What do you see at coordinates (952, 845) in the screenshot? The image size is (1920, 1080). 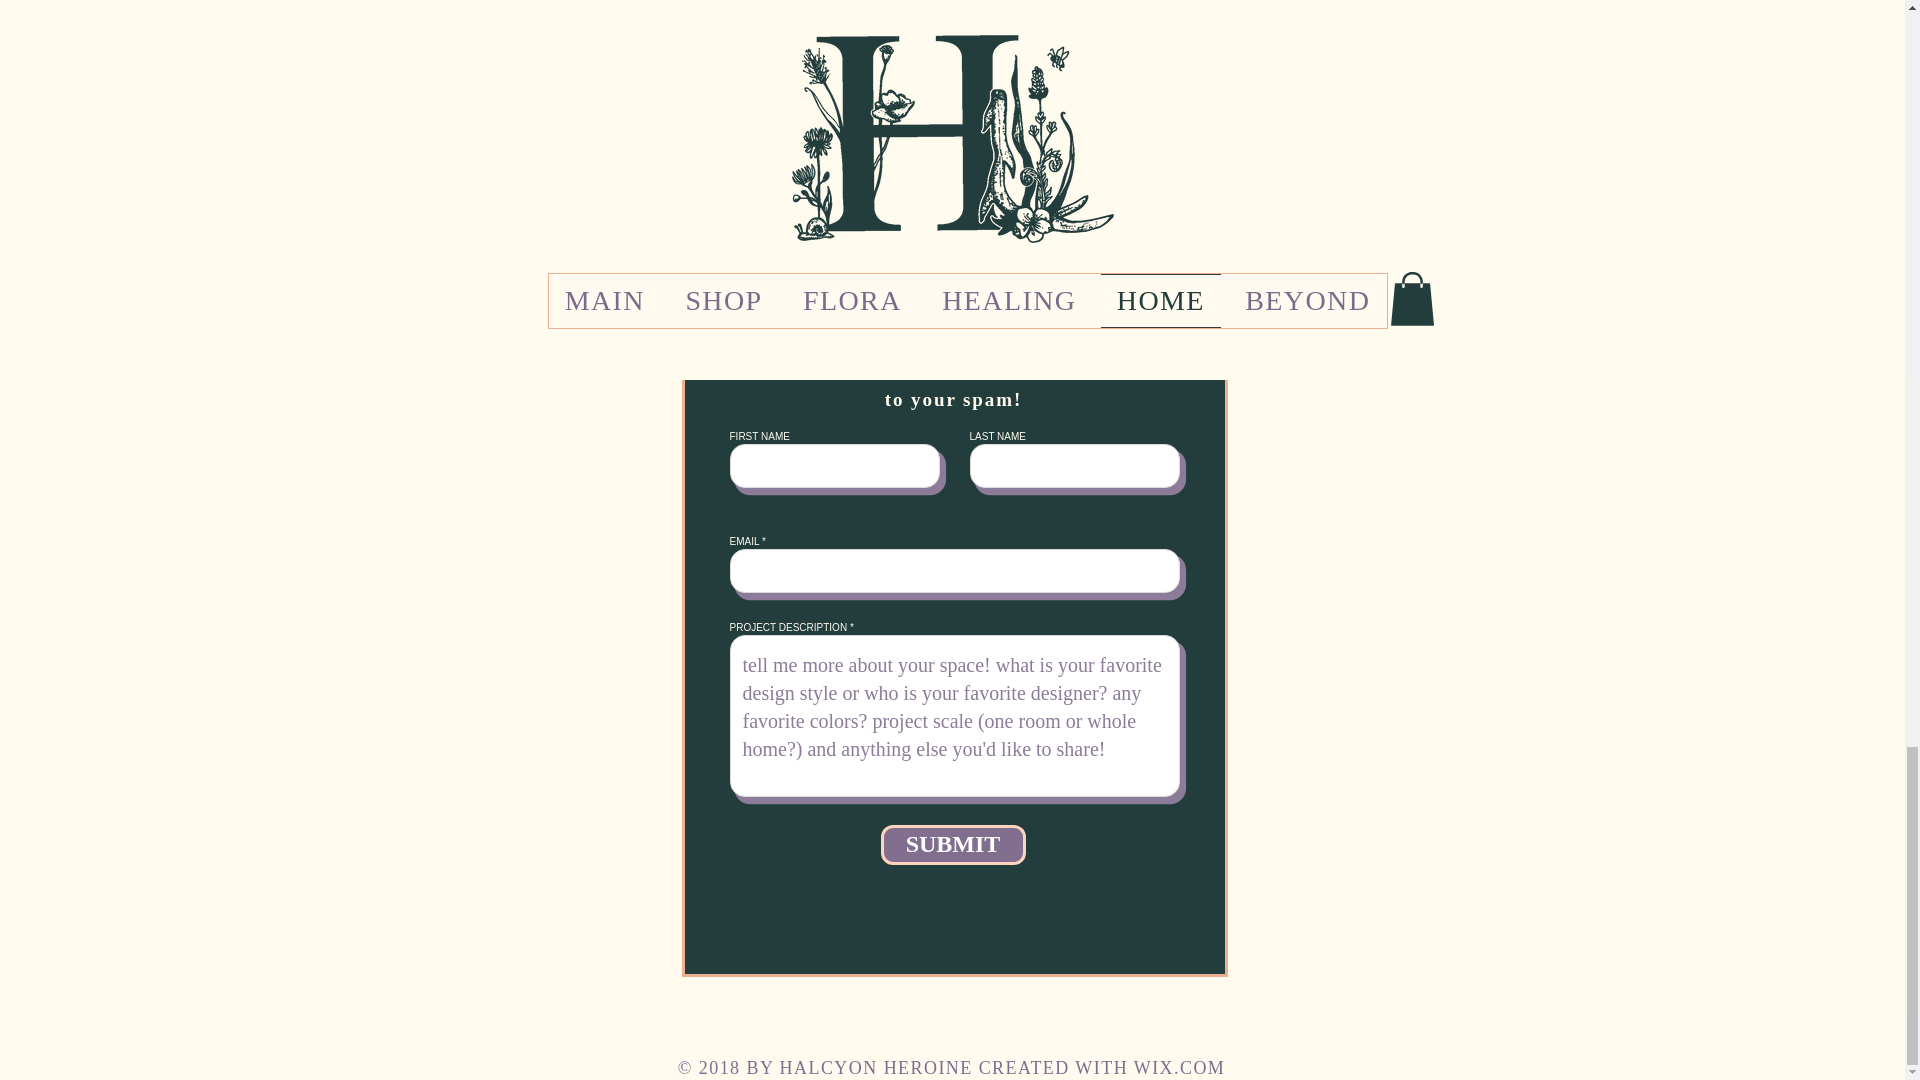 I see `SUBMIT` at bounding box center [952, 845].